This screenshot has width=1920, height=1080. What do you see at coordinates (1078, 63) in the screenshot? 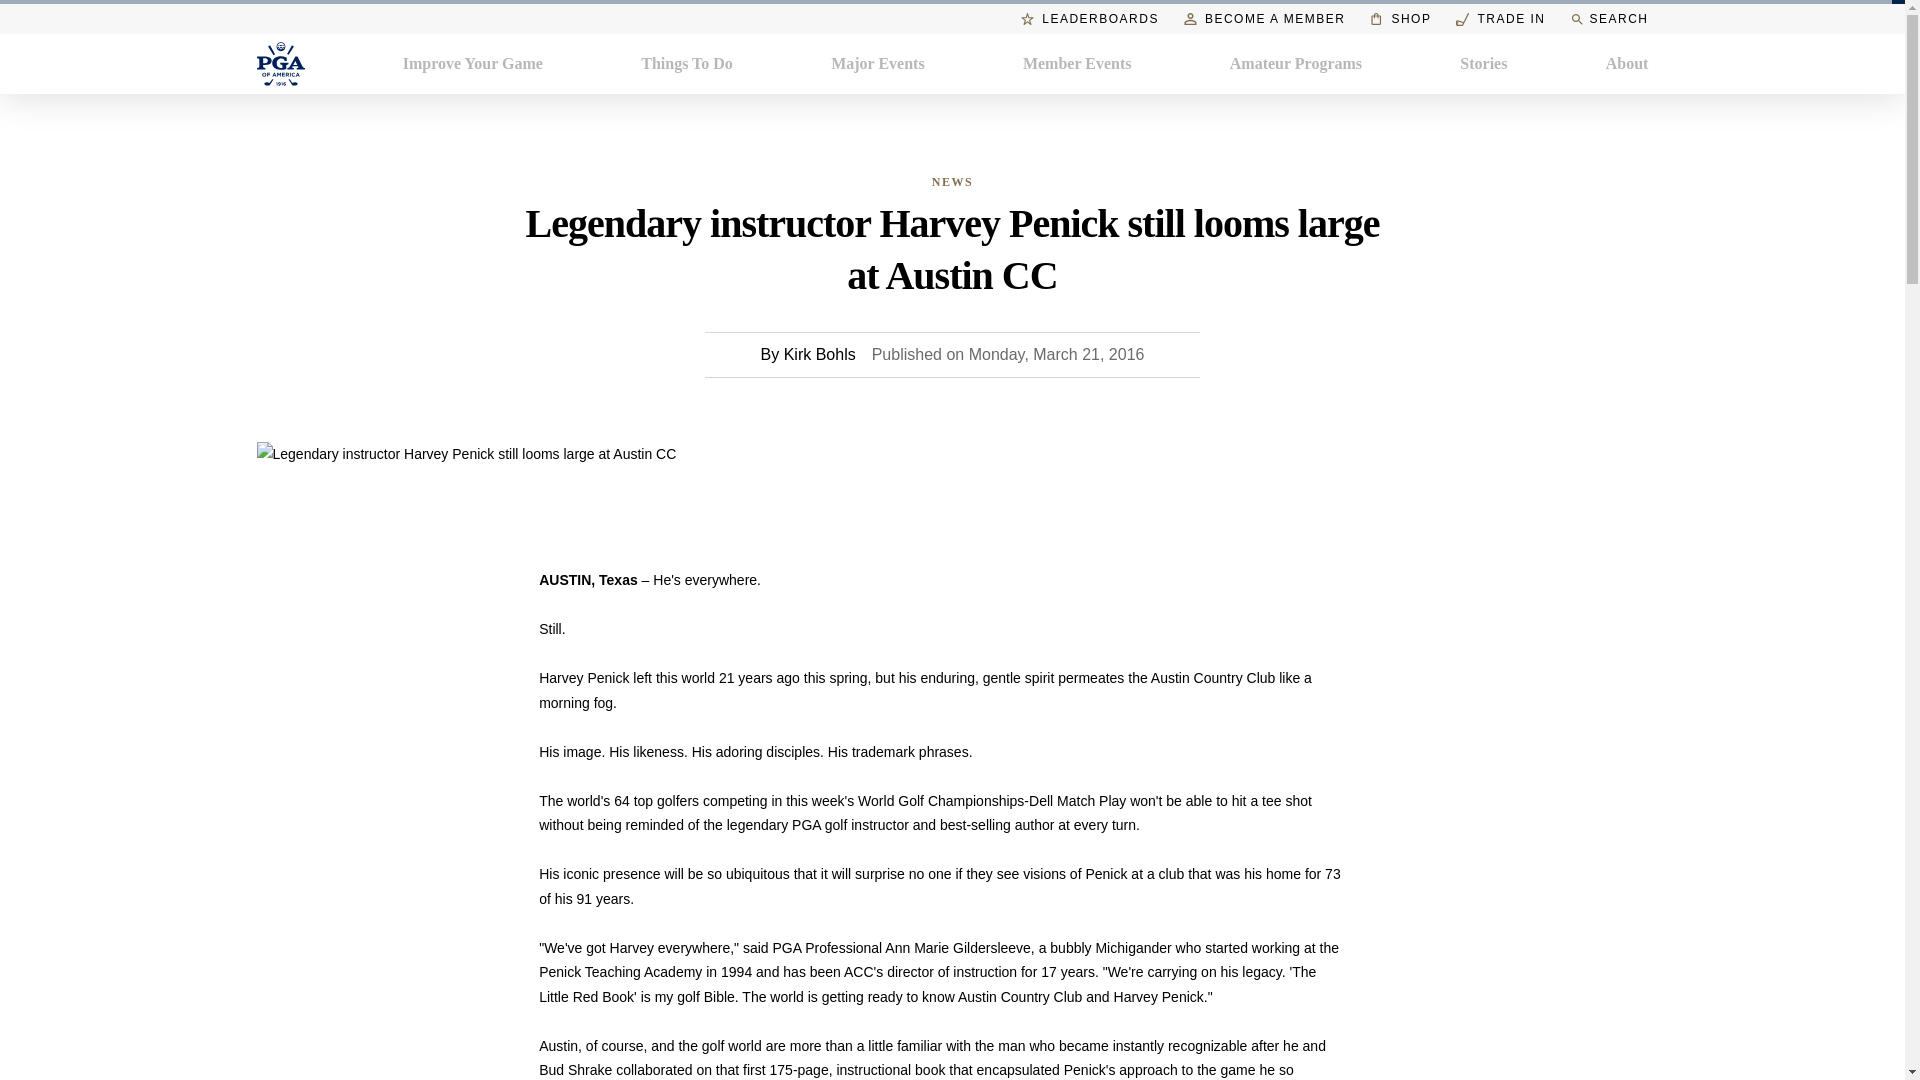
I see `Member Events` at bounding box center [1078, 63].